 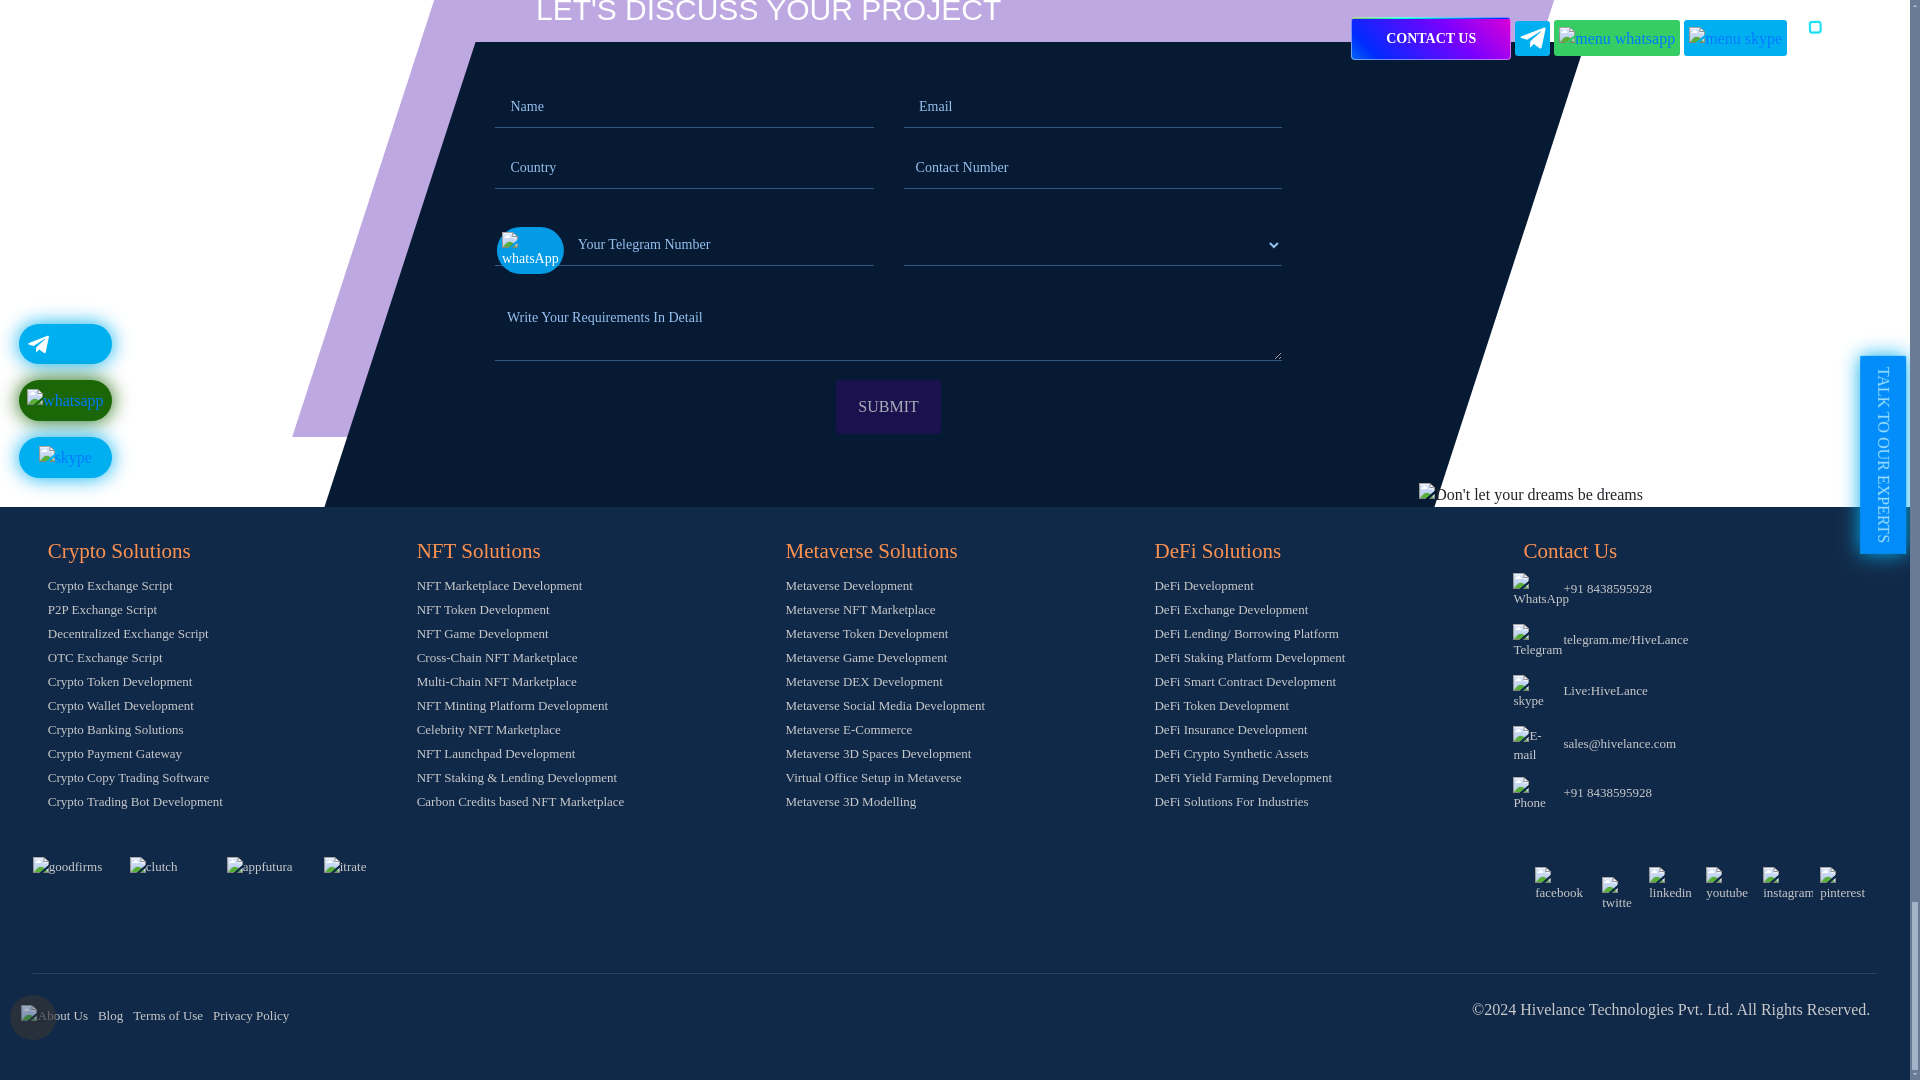 What do you see at coordinates (1540, 591) in the screenshot?
I see `WhatsApp` at bounding box center [1540, 591].